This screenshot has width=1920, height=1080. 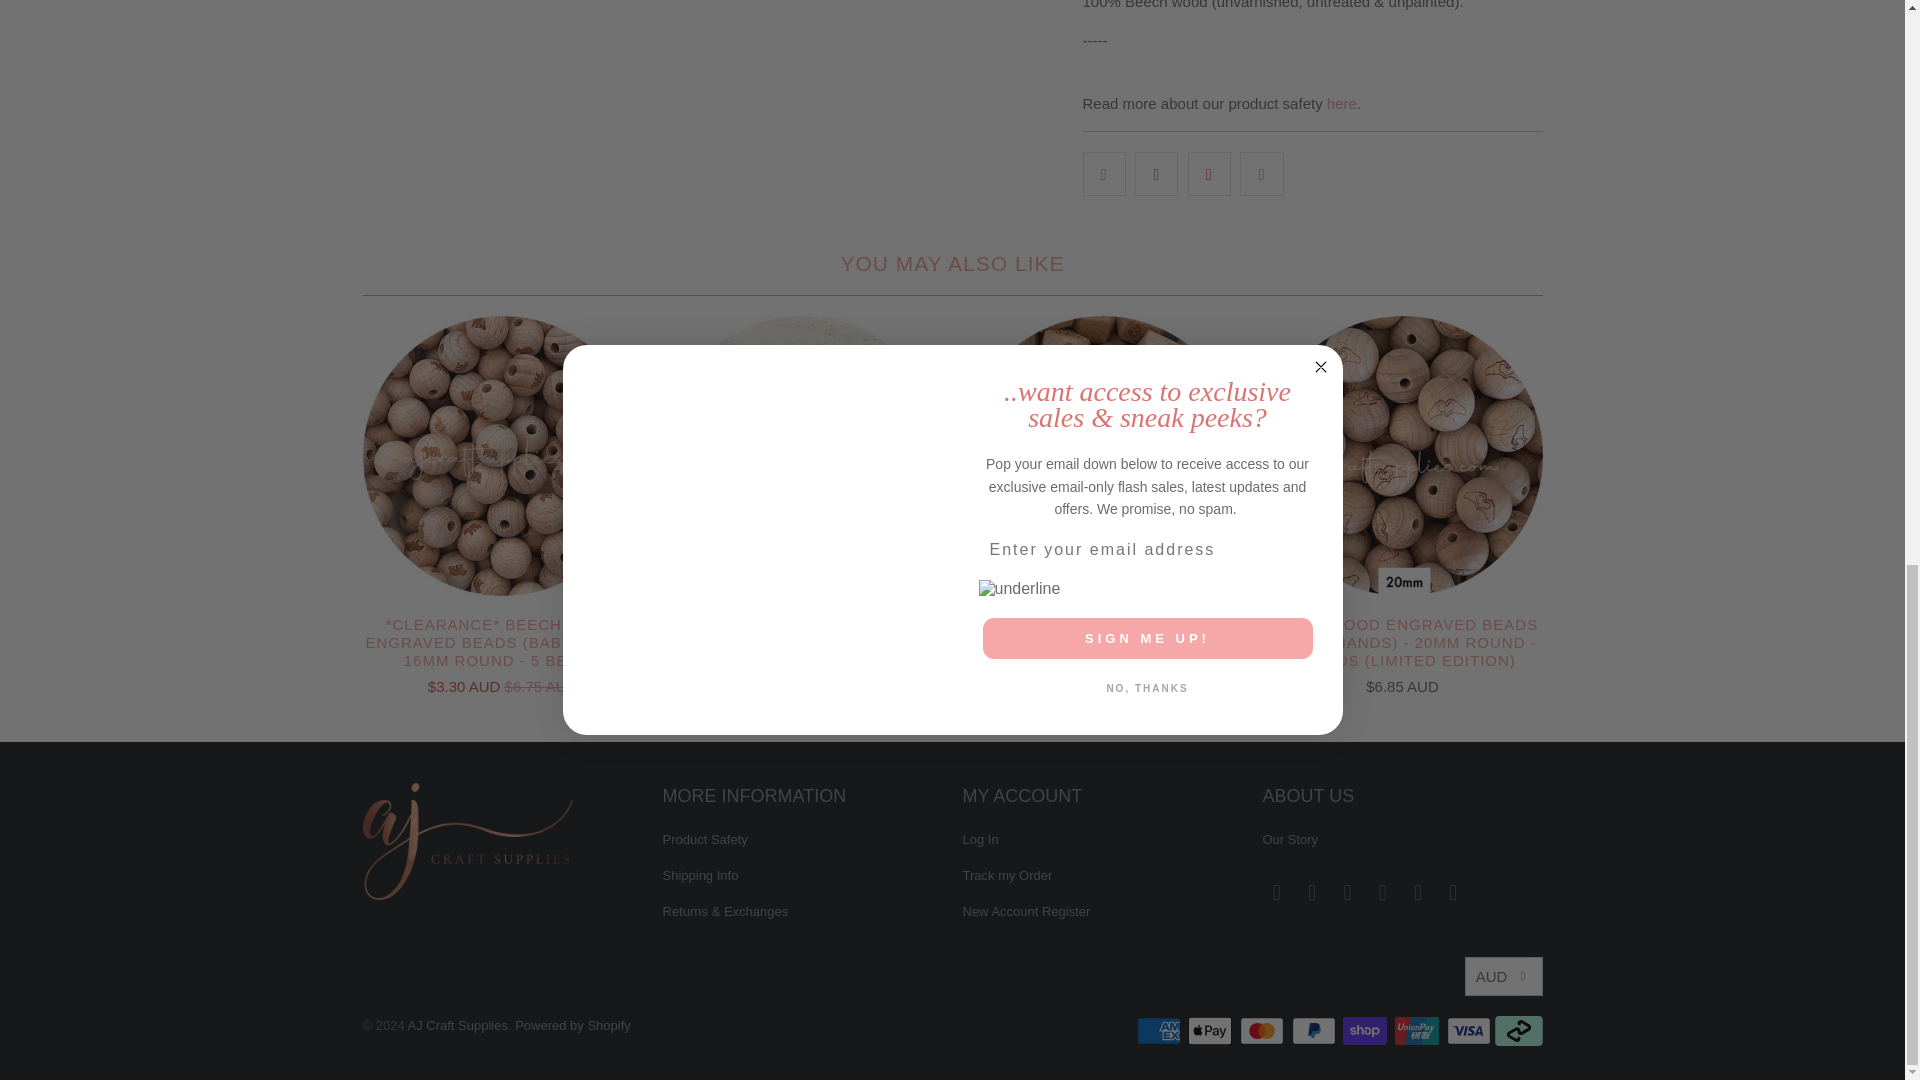 What do you see at coordinates (1366, 1031) in the screenshot?
I see `Shop Pay` at bounding box center [1366, 1031].